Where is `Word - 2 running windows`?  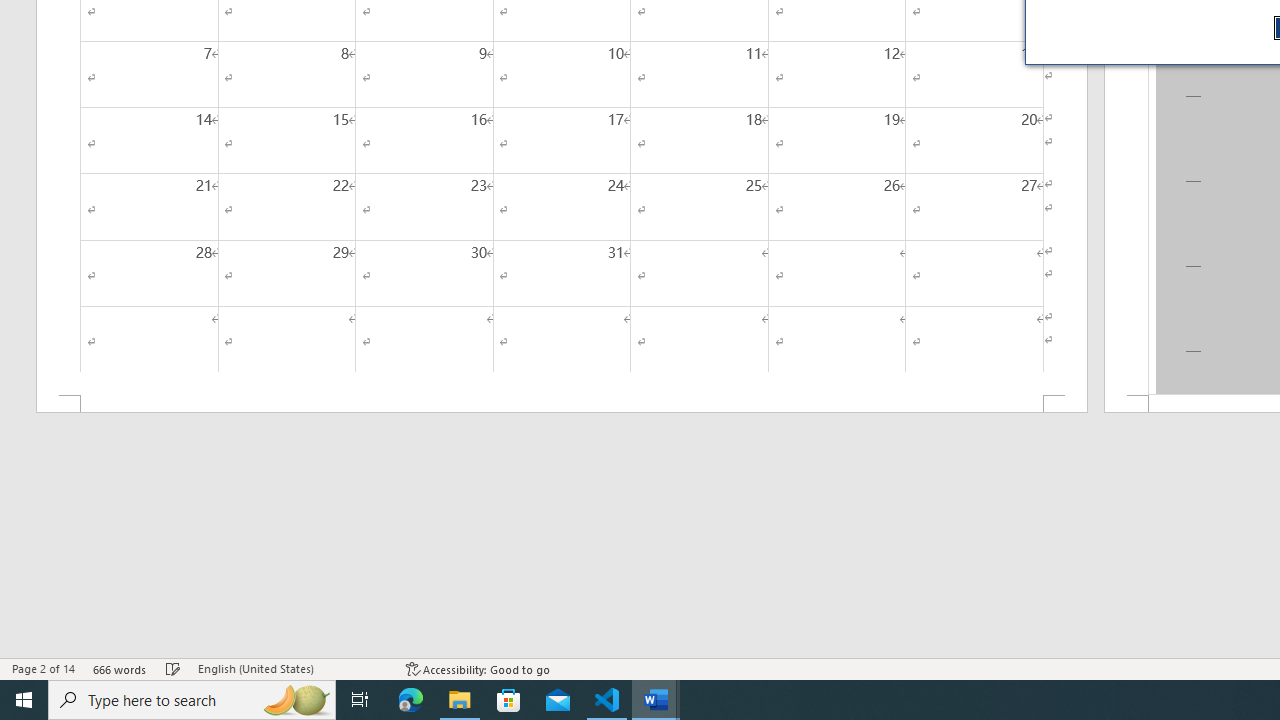 Word - 2 running windows is located at coordinates (656, 700).